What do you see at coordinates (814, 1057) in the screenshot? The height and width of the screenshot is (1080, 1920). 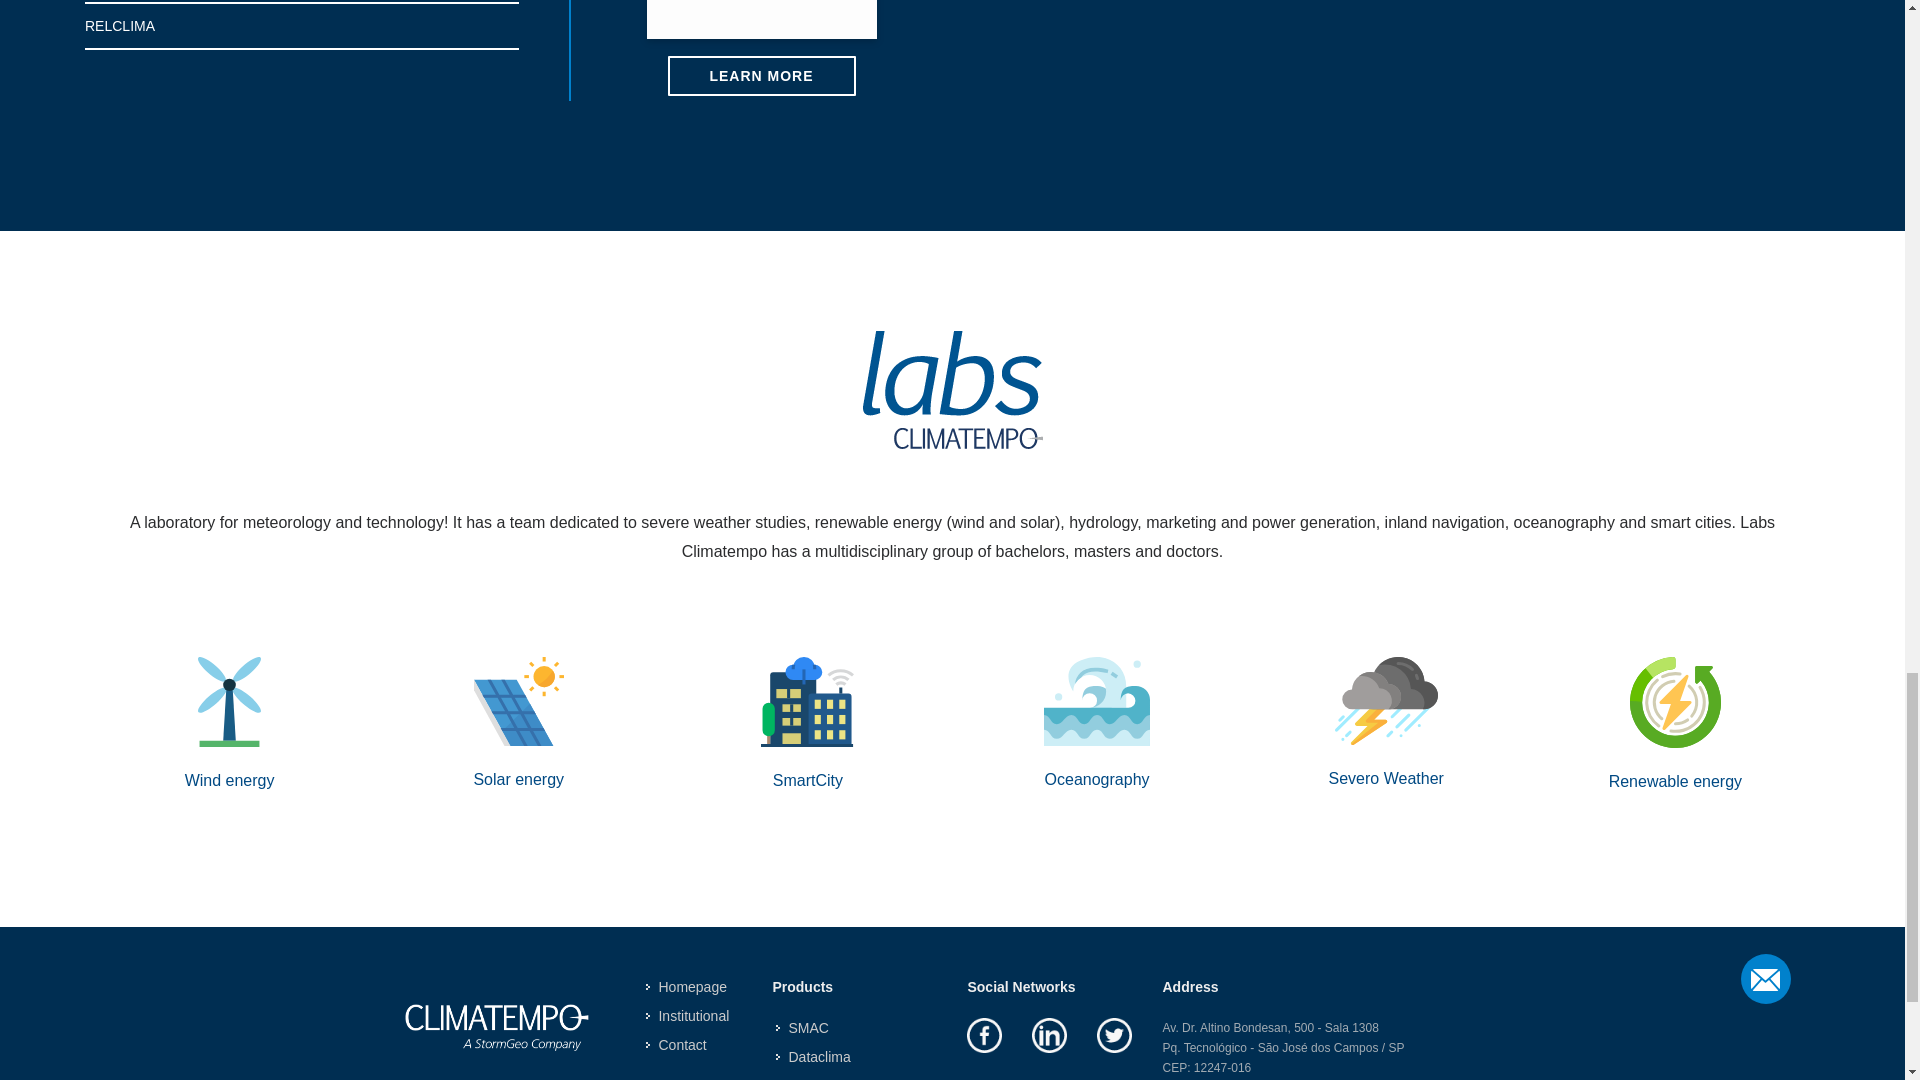 I see `Dataclima` at bounding box center [814, 1057].